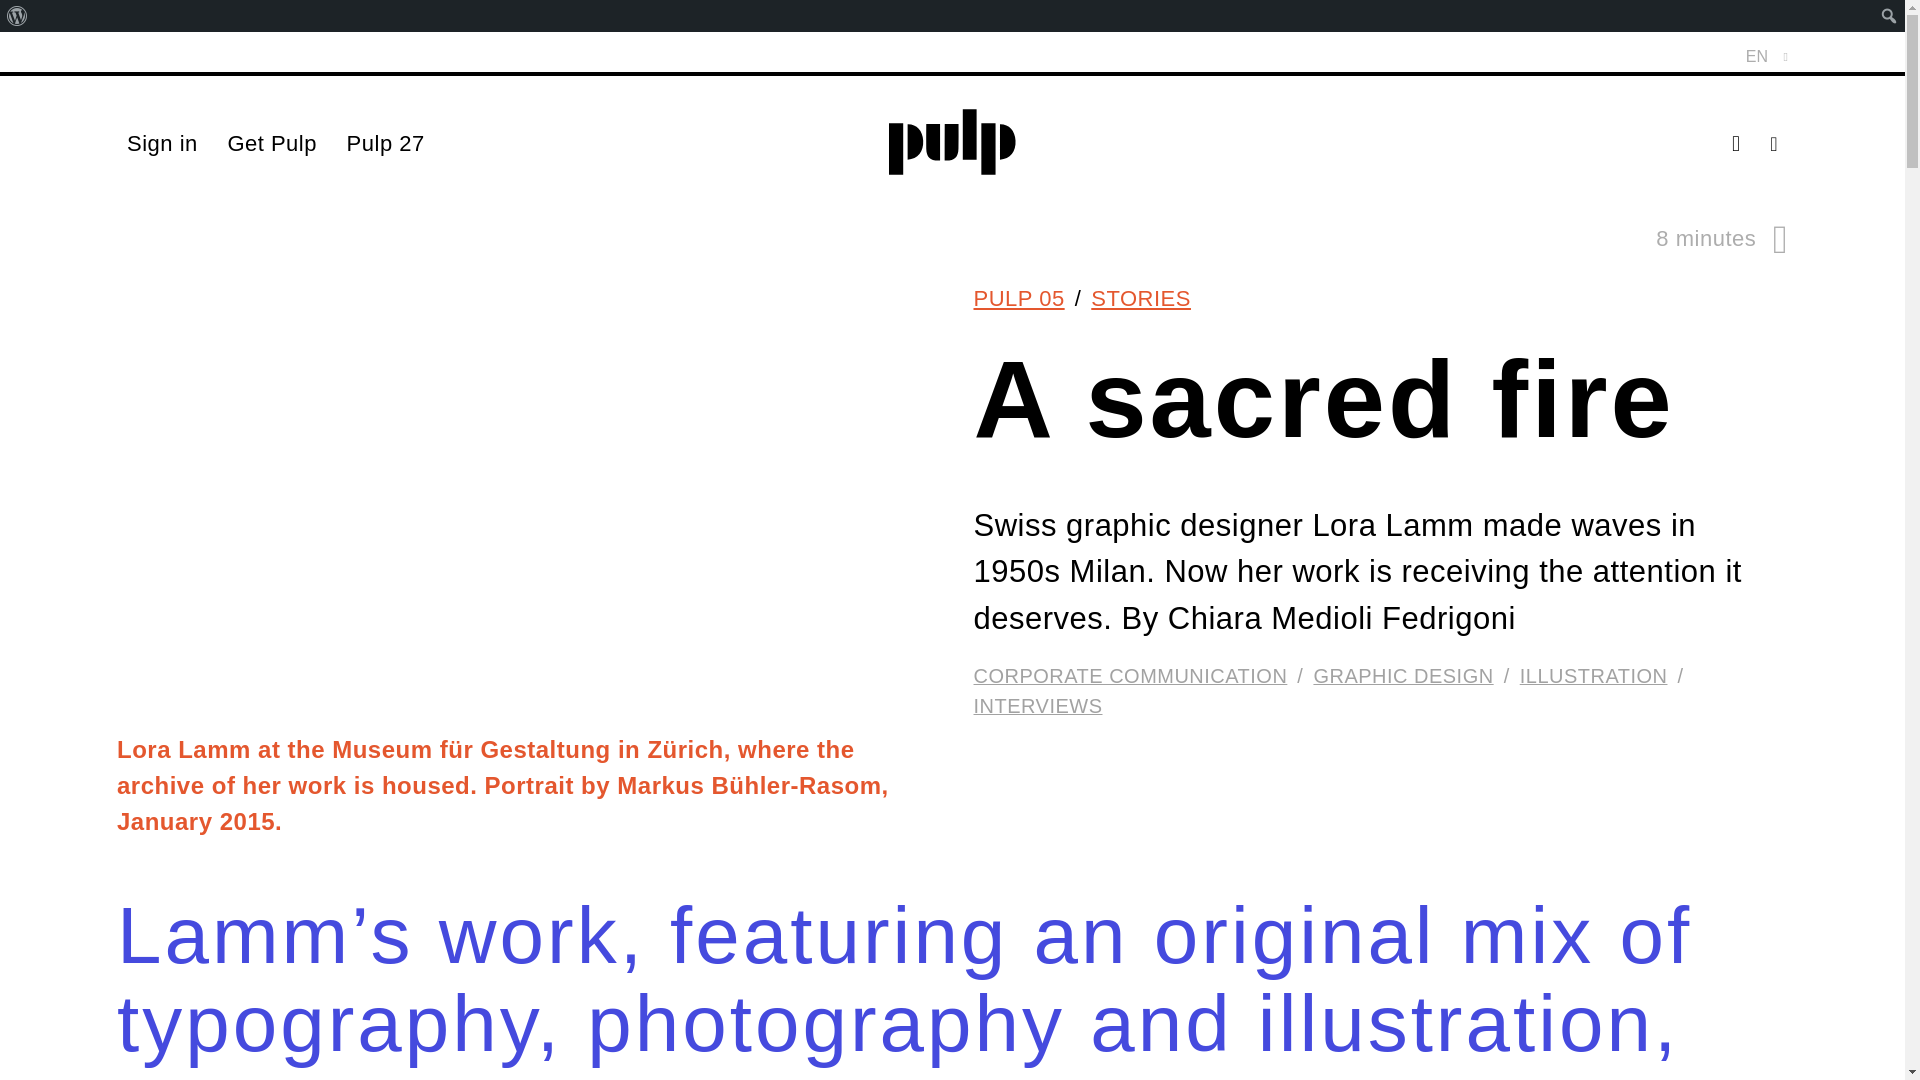  Describe the element at coordinates (271, 144) in the screenshot. I see `Get Pulp` at that location.